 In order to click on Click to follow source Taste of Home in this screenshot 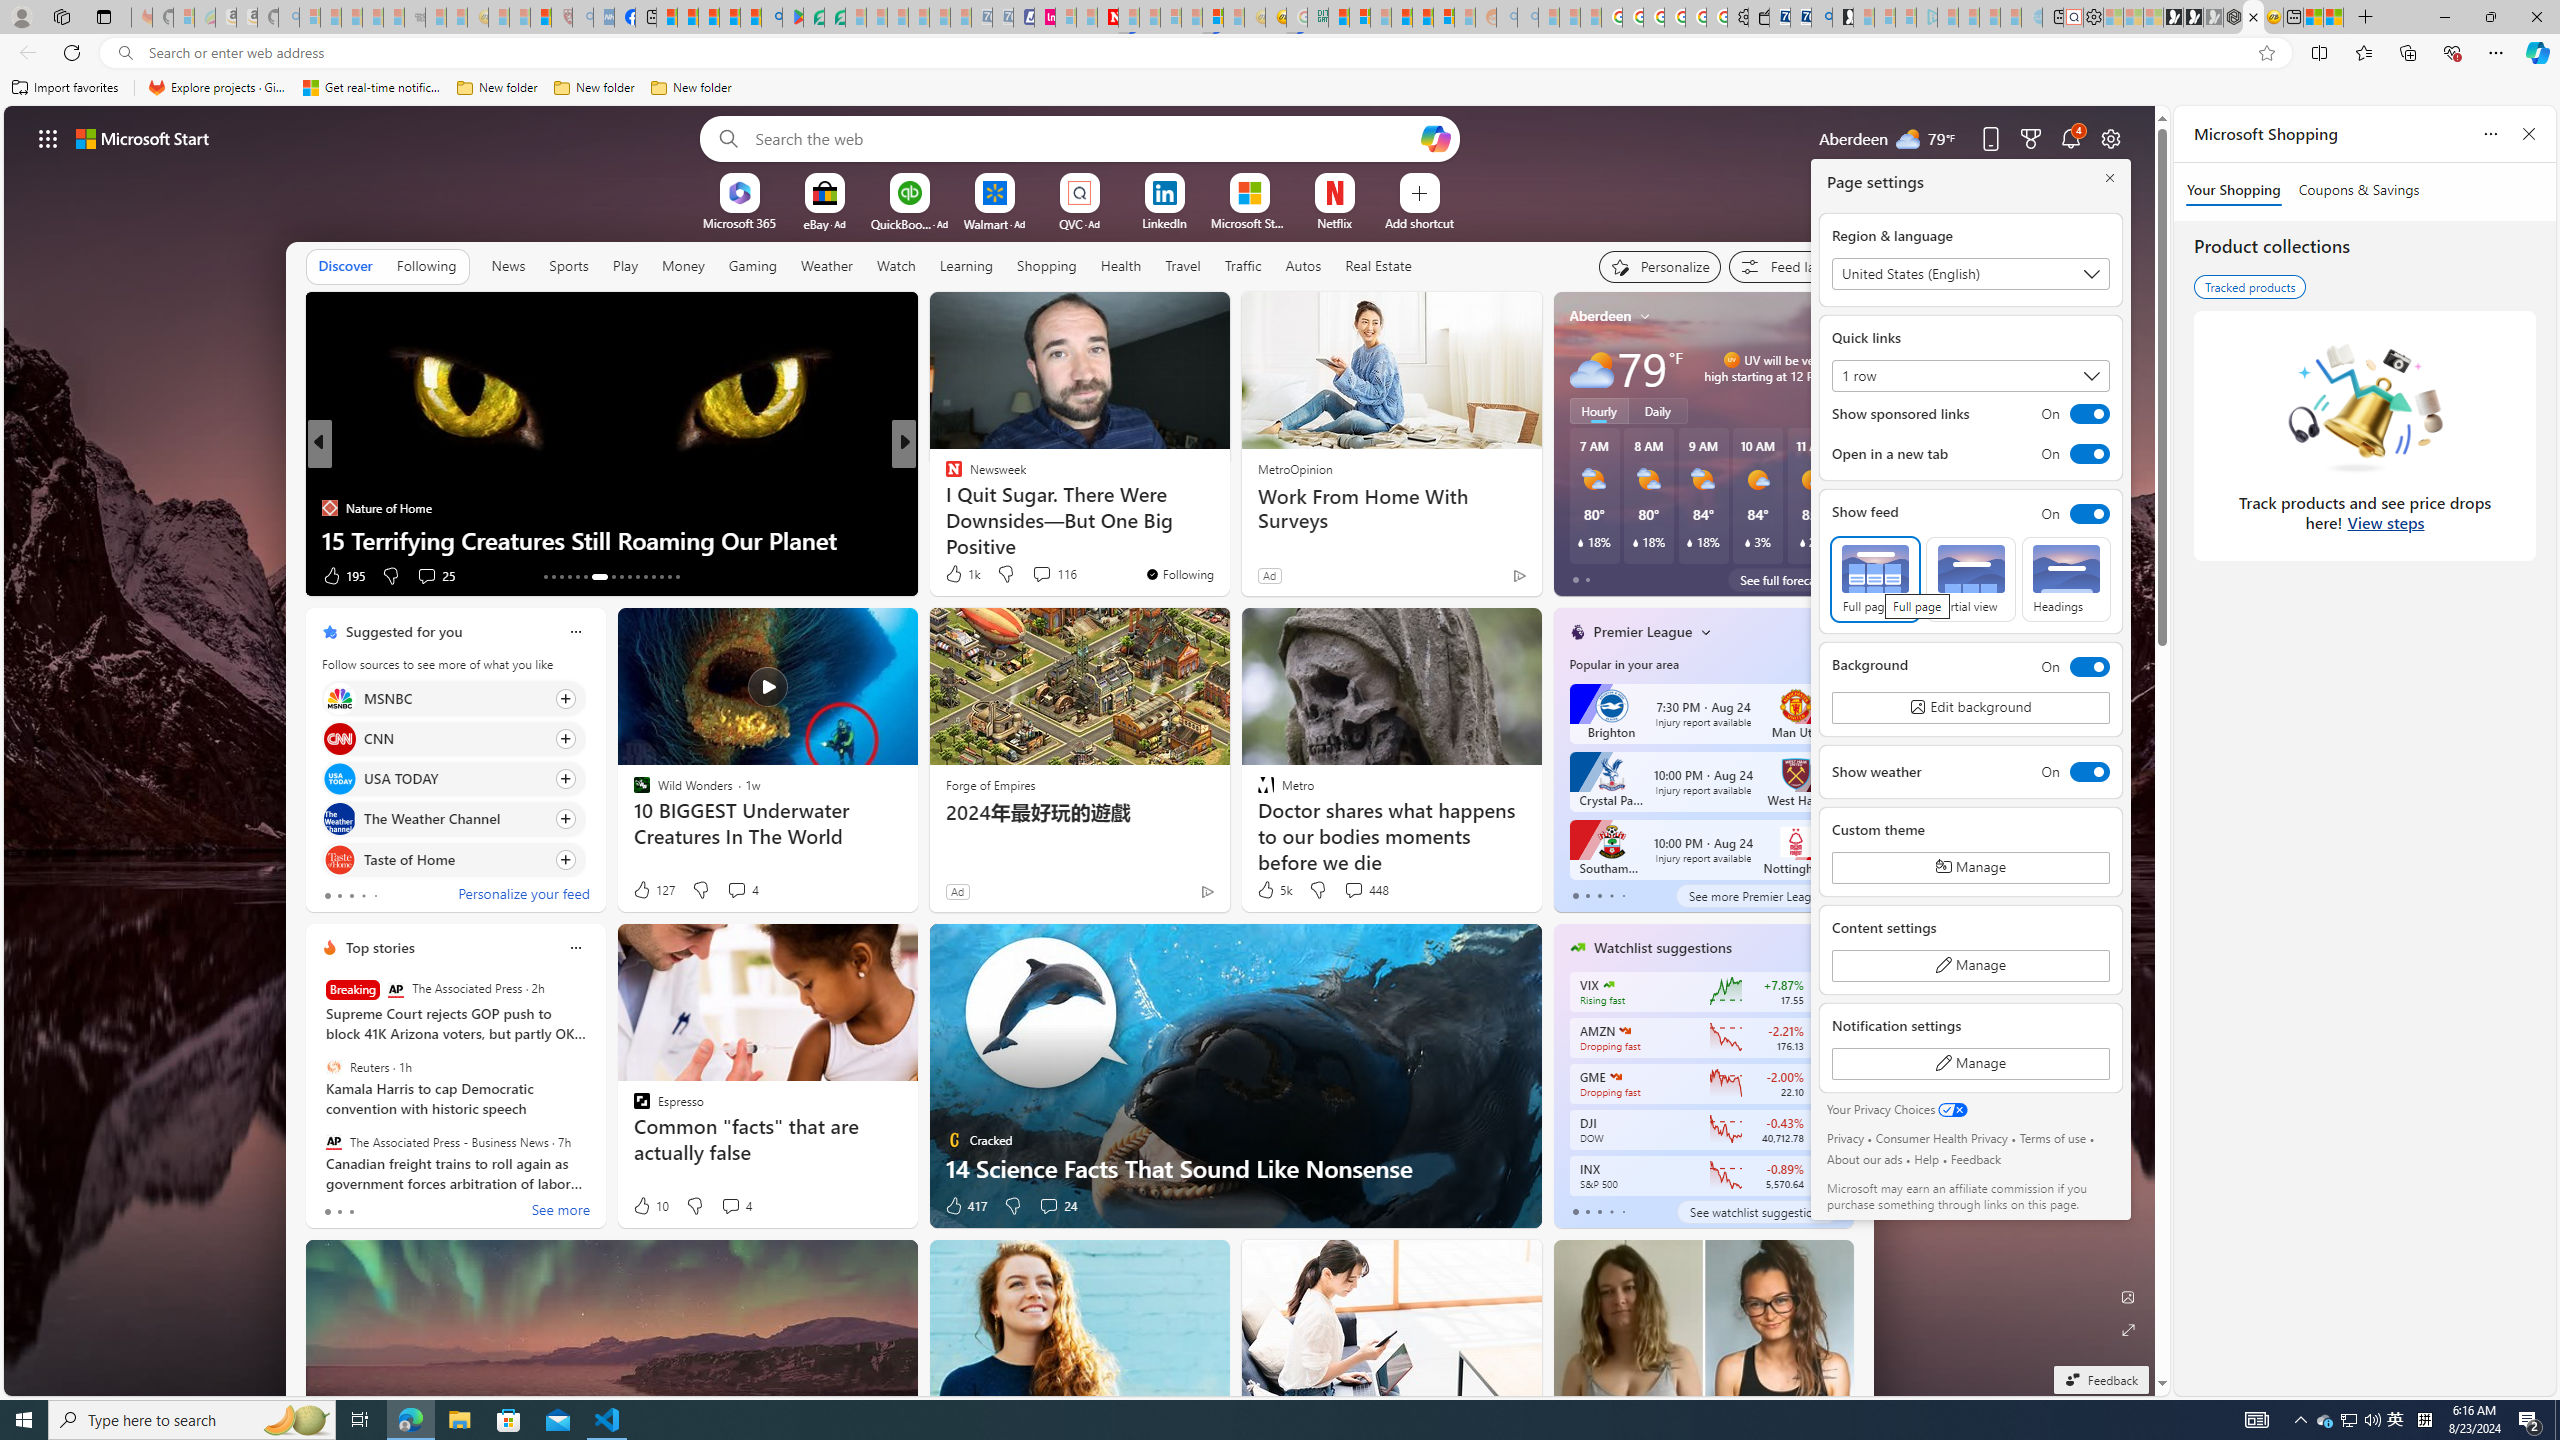, I will do `click(453, 859)`.